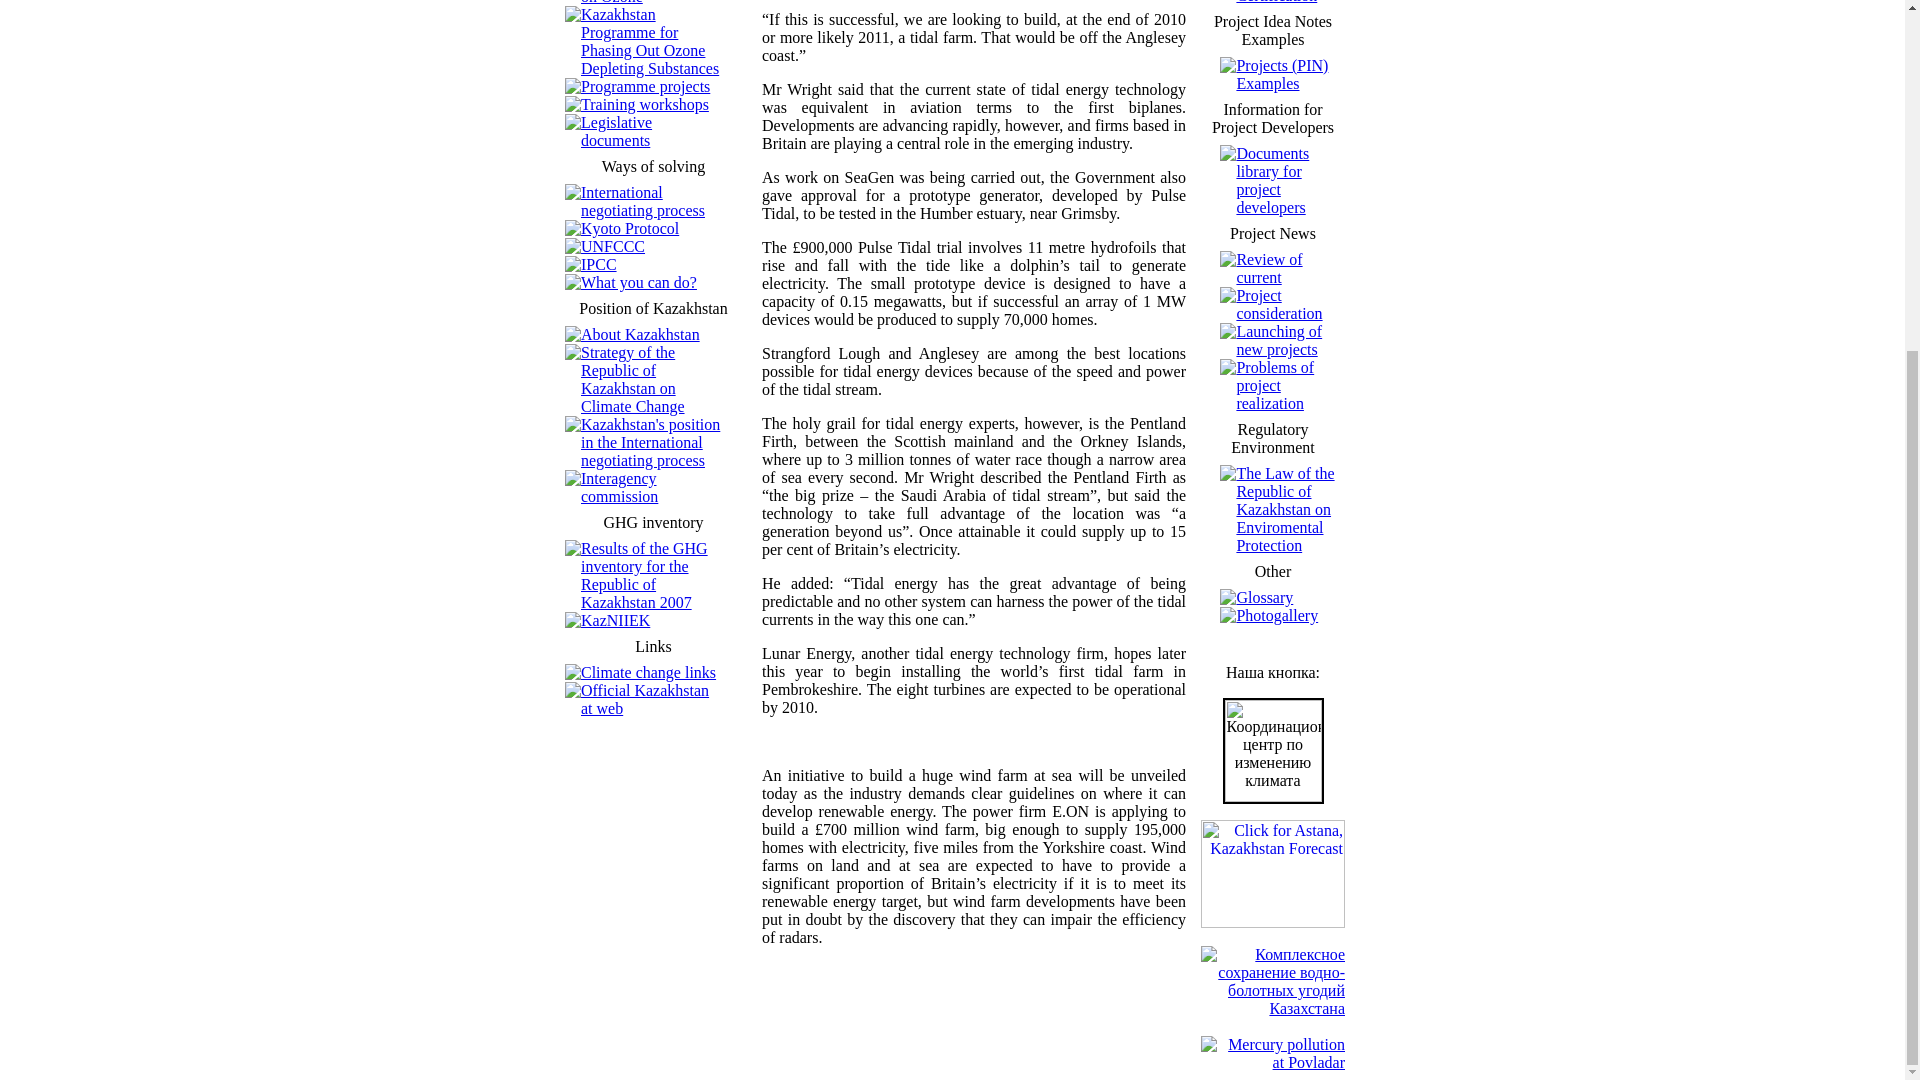 This screenshot has width=1920, height=1080. I want to click on International Treaties on Ozone, so click(648, 2).